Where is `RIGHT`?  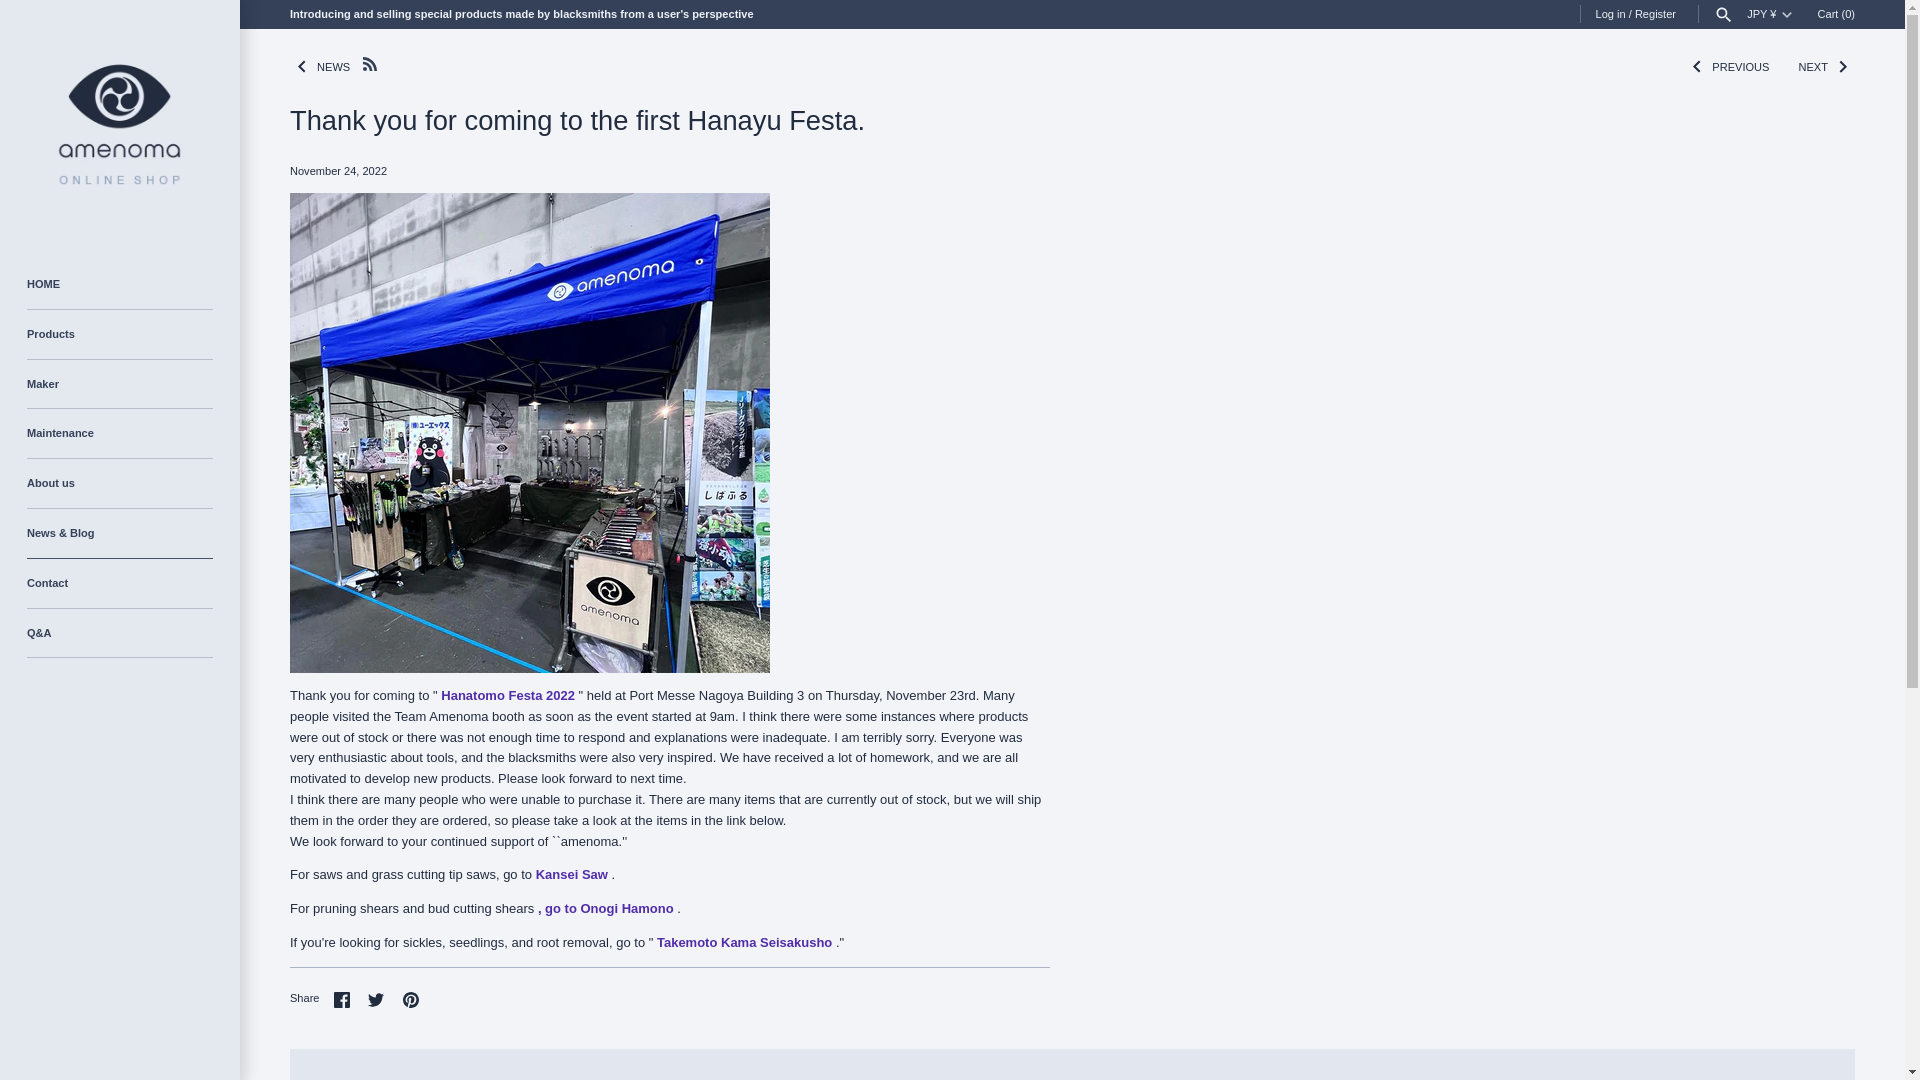 RIGHT is located at coordinates (1842, 66).